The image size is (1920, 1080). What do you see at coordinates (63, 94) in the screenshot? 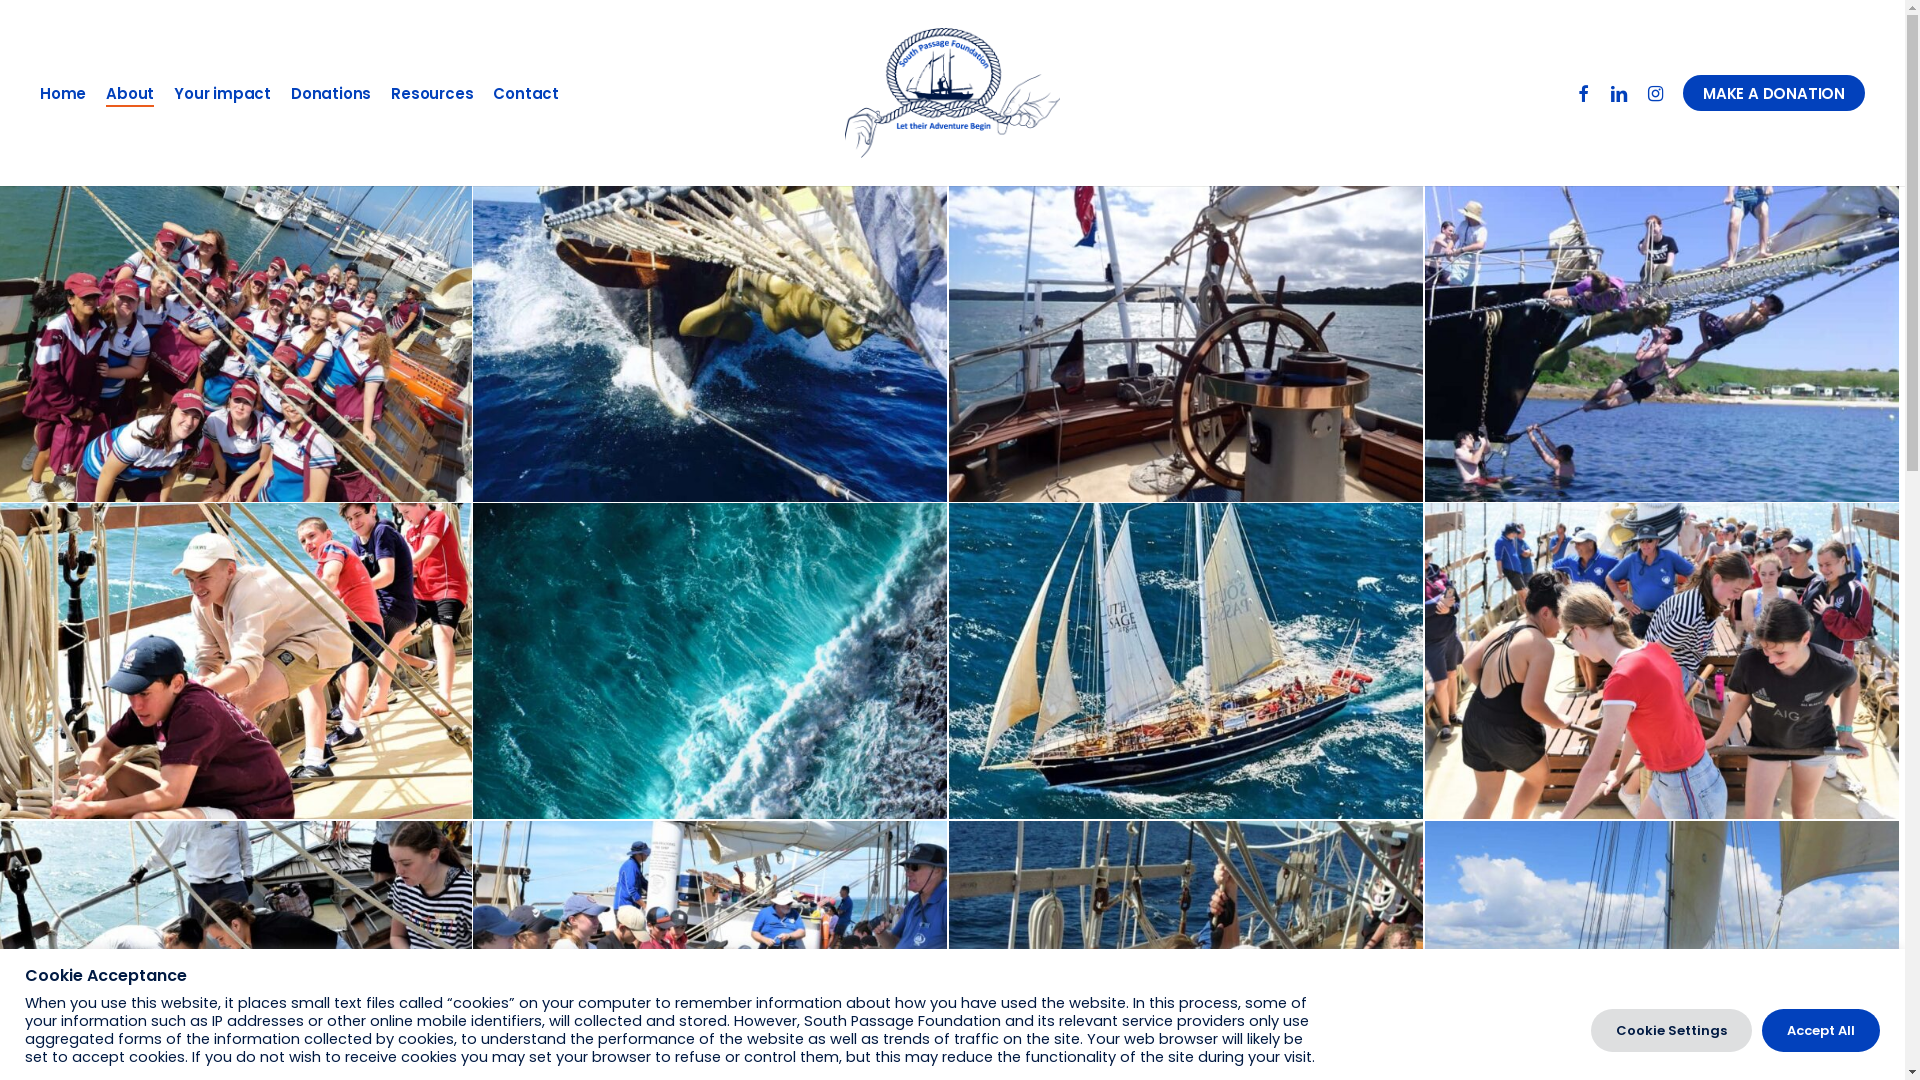
I see `Home` at bounding box center [63, 94].